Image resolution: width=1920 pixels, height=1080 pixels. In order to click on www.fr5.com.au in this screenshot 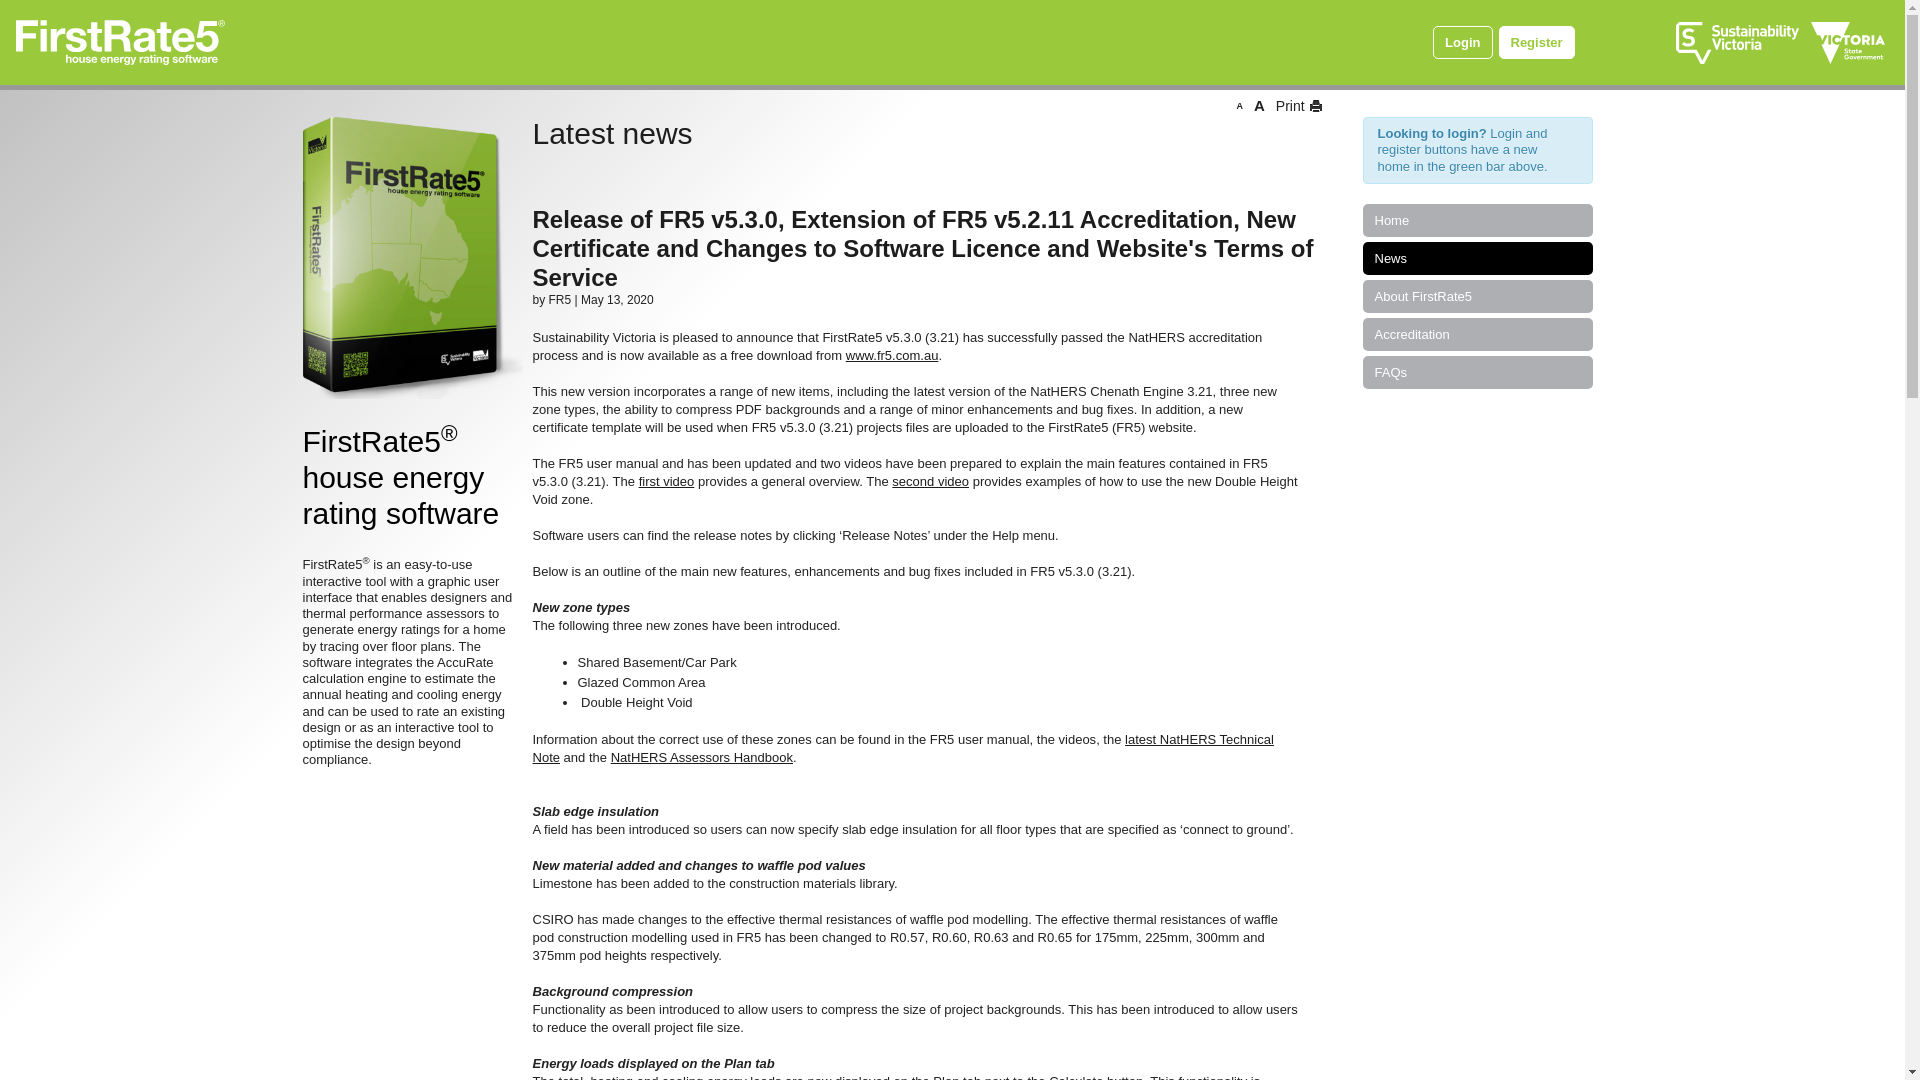, I will do `click(892, 356)`.